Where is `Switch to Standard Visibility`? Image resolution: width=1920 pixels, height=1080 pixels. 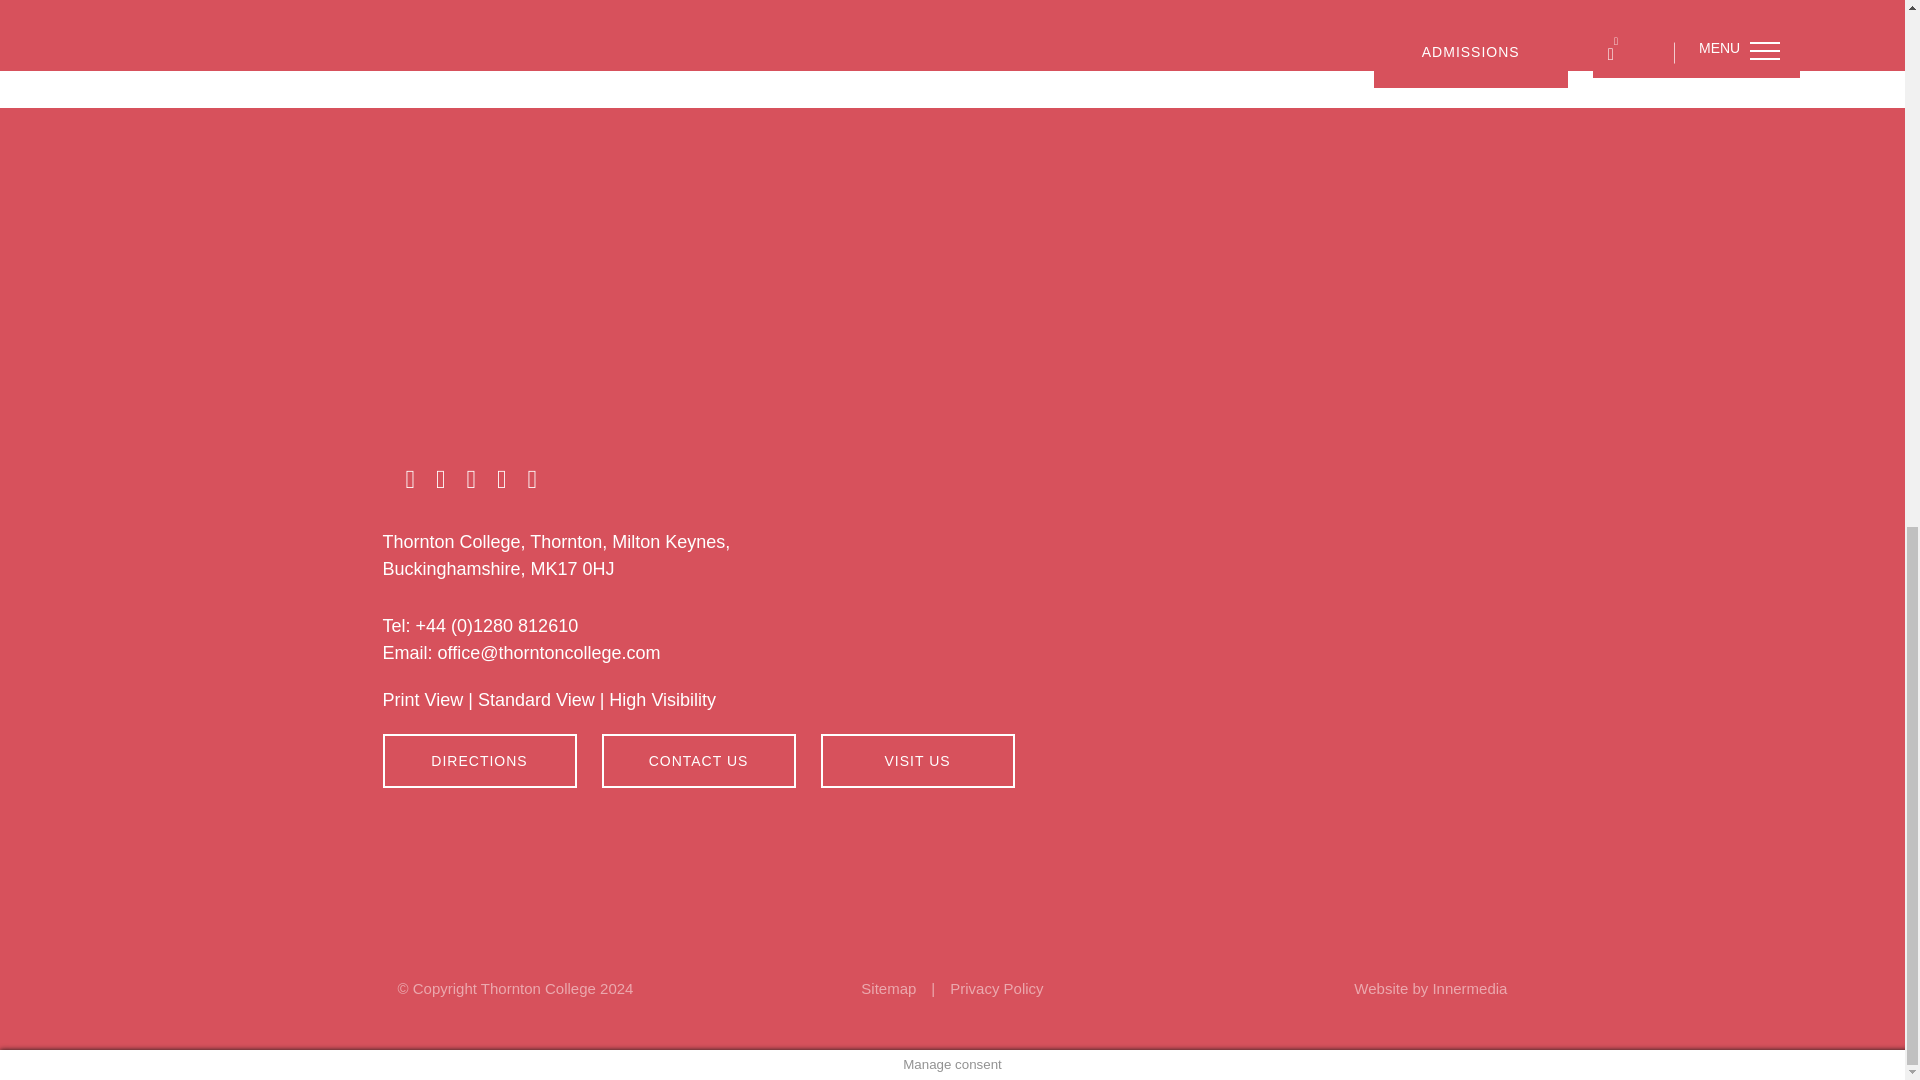
Switch to Standard Visibility is located at coordinates (536, 700).